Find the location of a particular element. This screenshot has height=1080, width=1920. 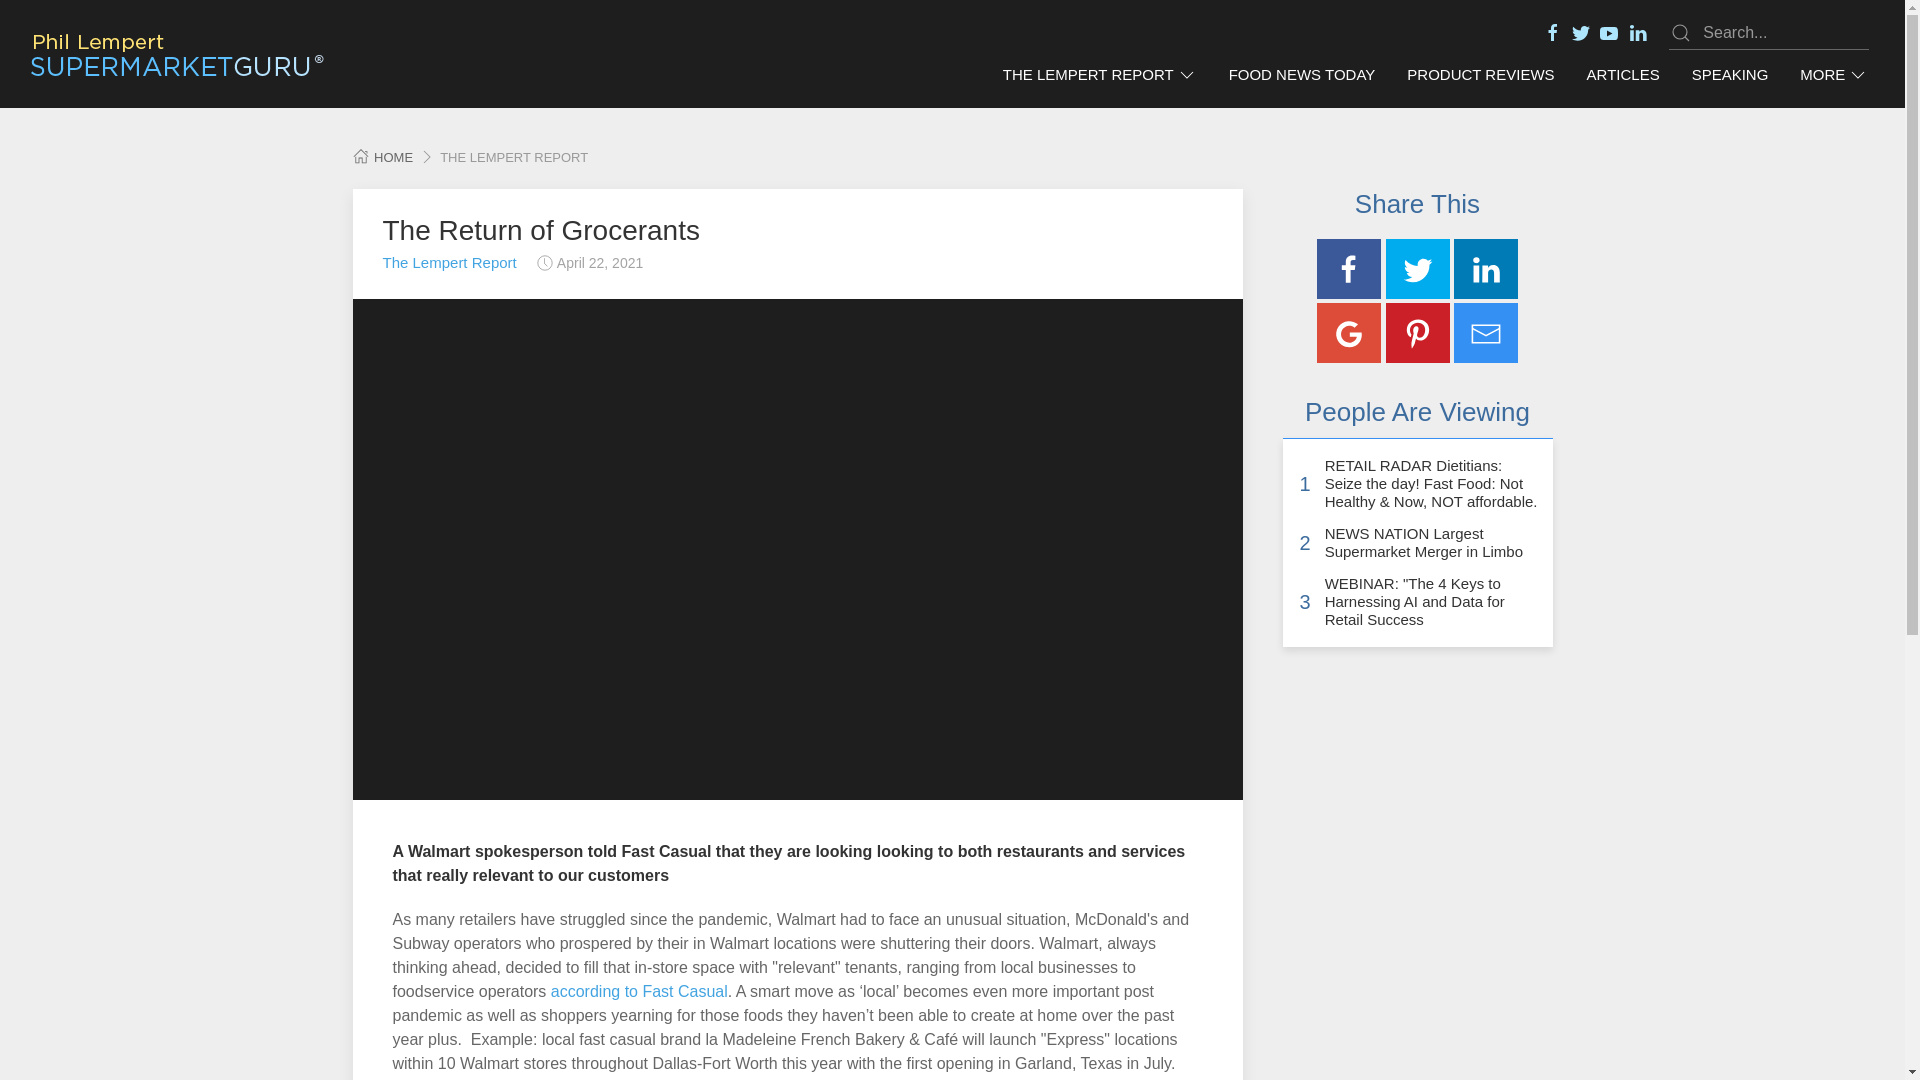

HOME is located at coordinates (382, 158).